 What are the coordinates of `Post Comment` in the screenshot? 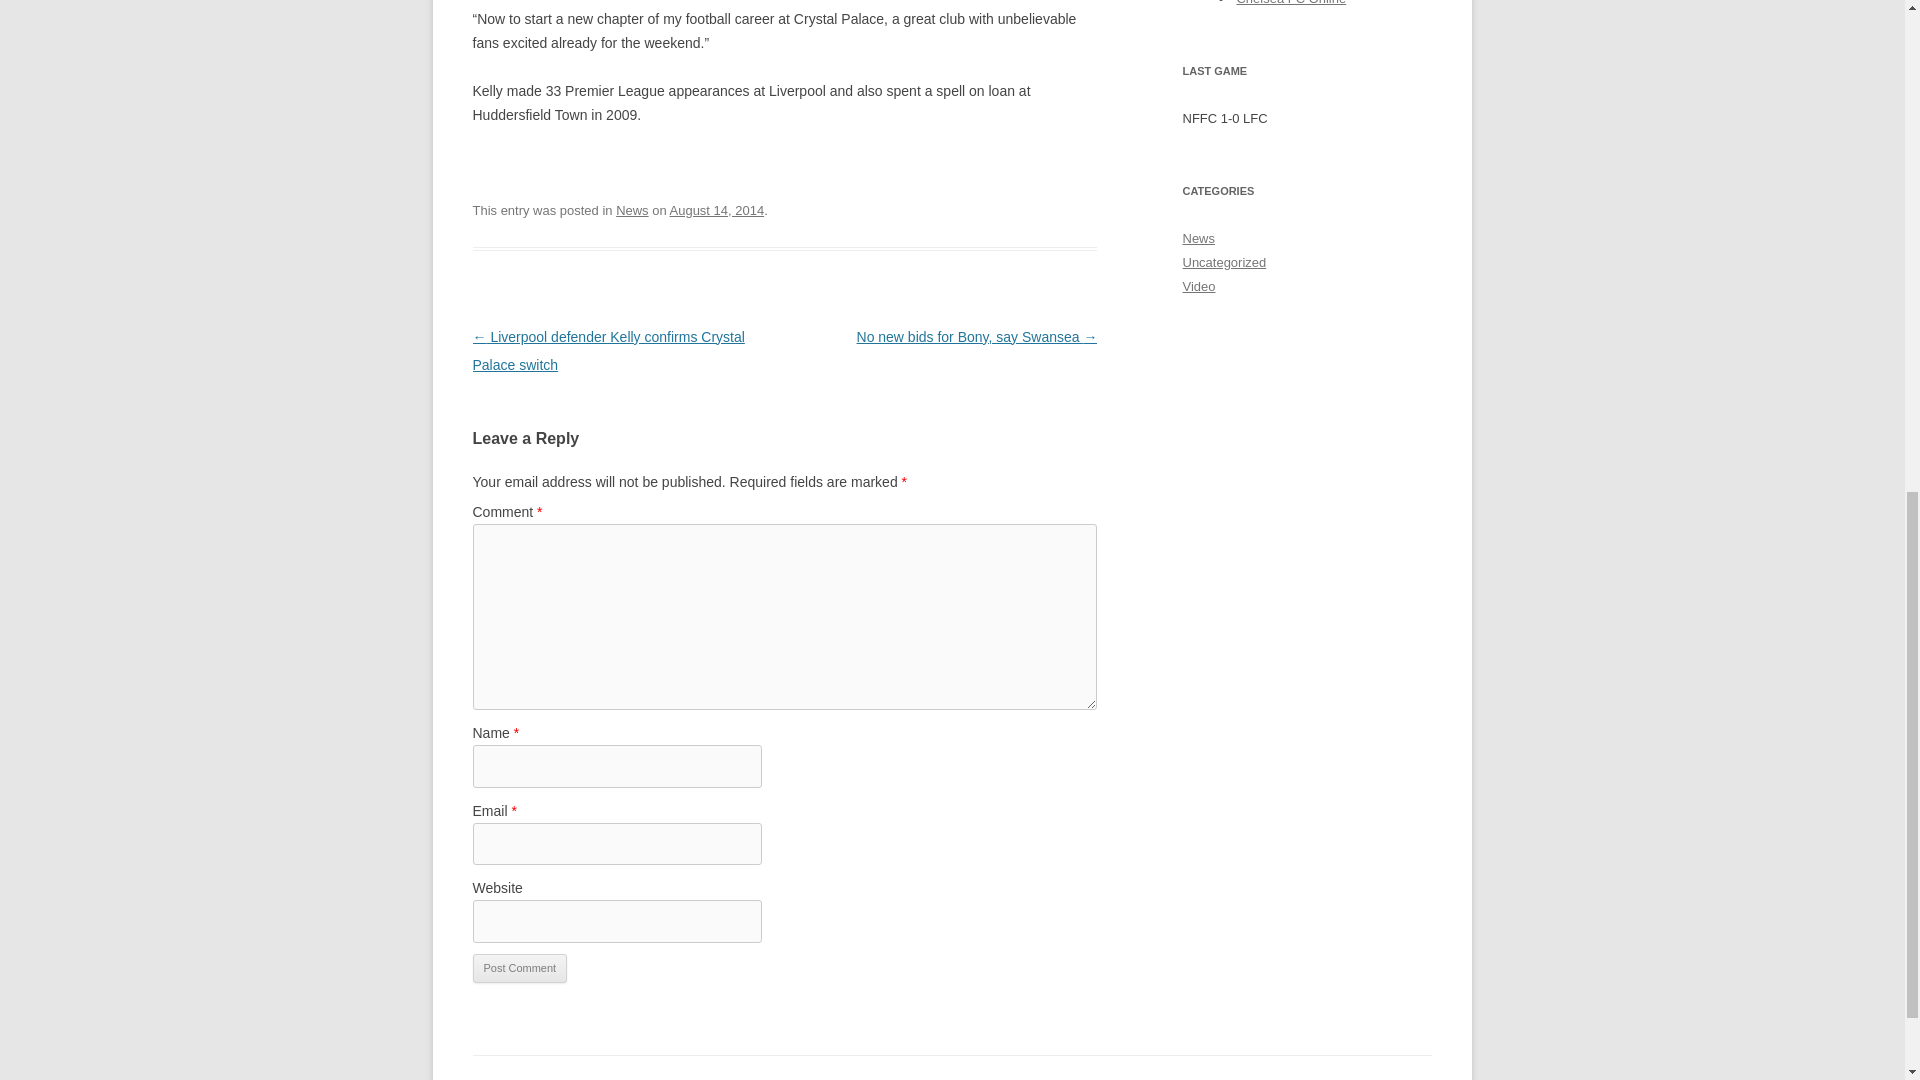 It's located at (519, 968).